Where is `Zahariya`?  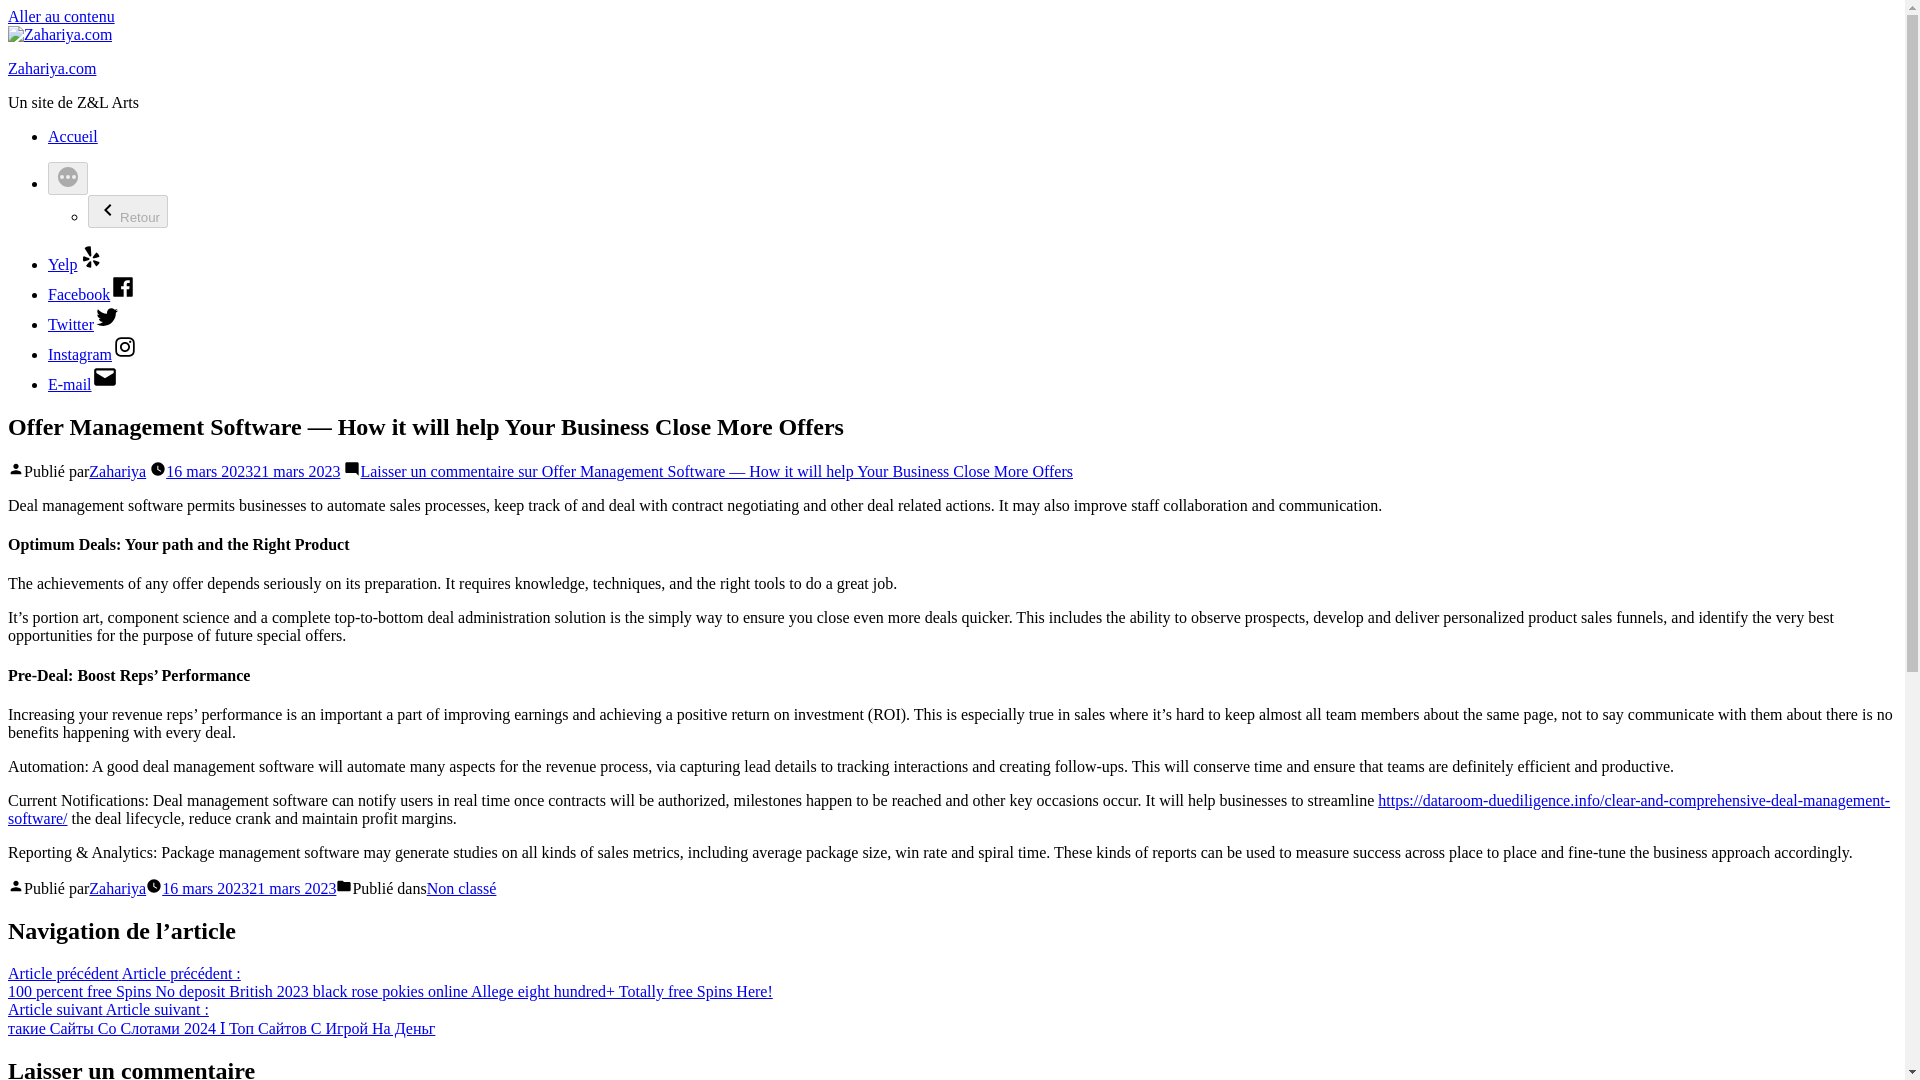 Zahariya is located at coordinates (116, 471).